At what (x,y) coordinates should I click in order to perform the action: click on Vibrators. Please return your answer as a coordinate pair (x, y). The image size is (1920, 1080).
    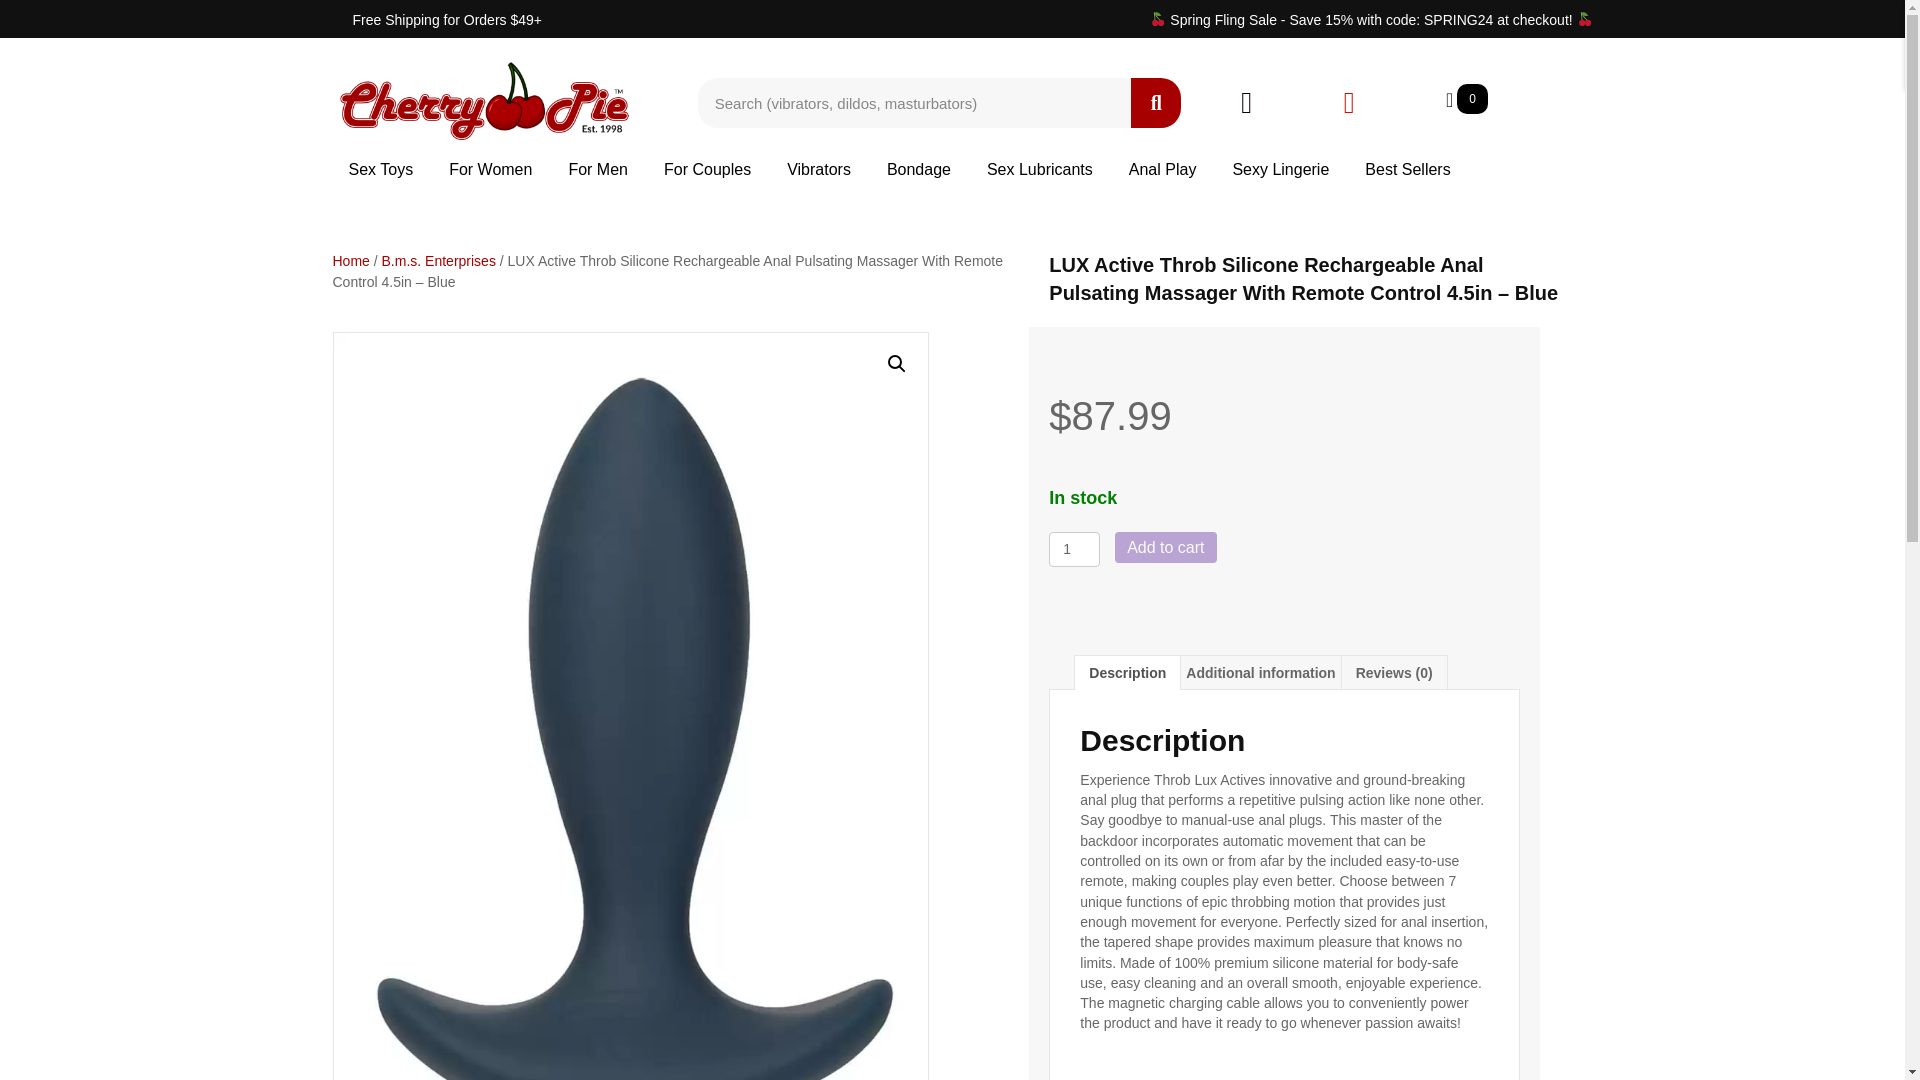
    Looking at the image, I should click on (818, 169).